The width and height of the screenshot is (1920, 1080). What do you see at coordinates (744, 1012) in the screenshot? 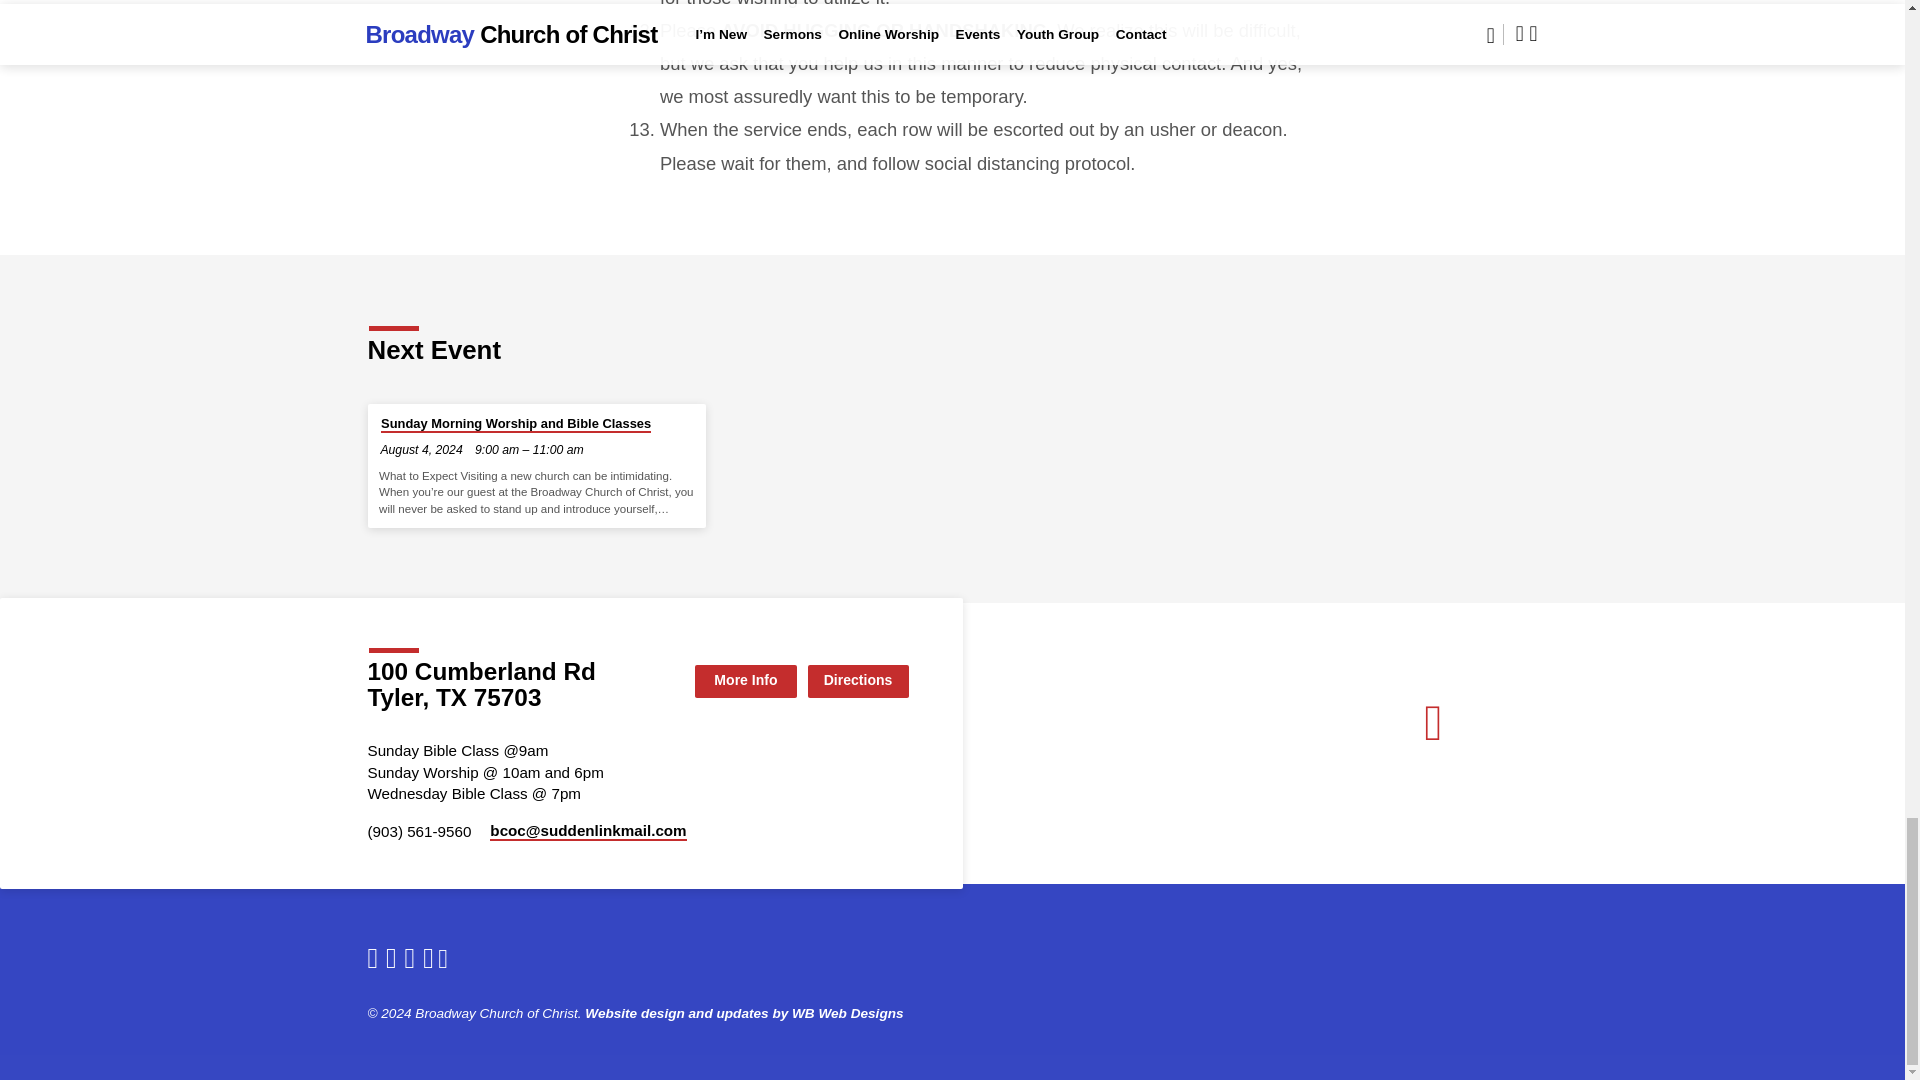
I see `Website design and updates by WB Web Designs` at bounding box center [744, 1012].